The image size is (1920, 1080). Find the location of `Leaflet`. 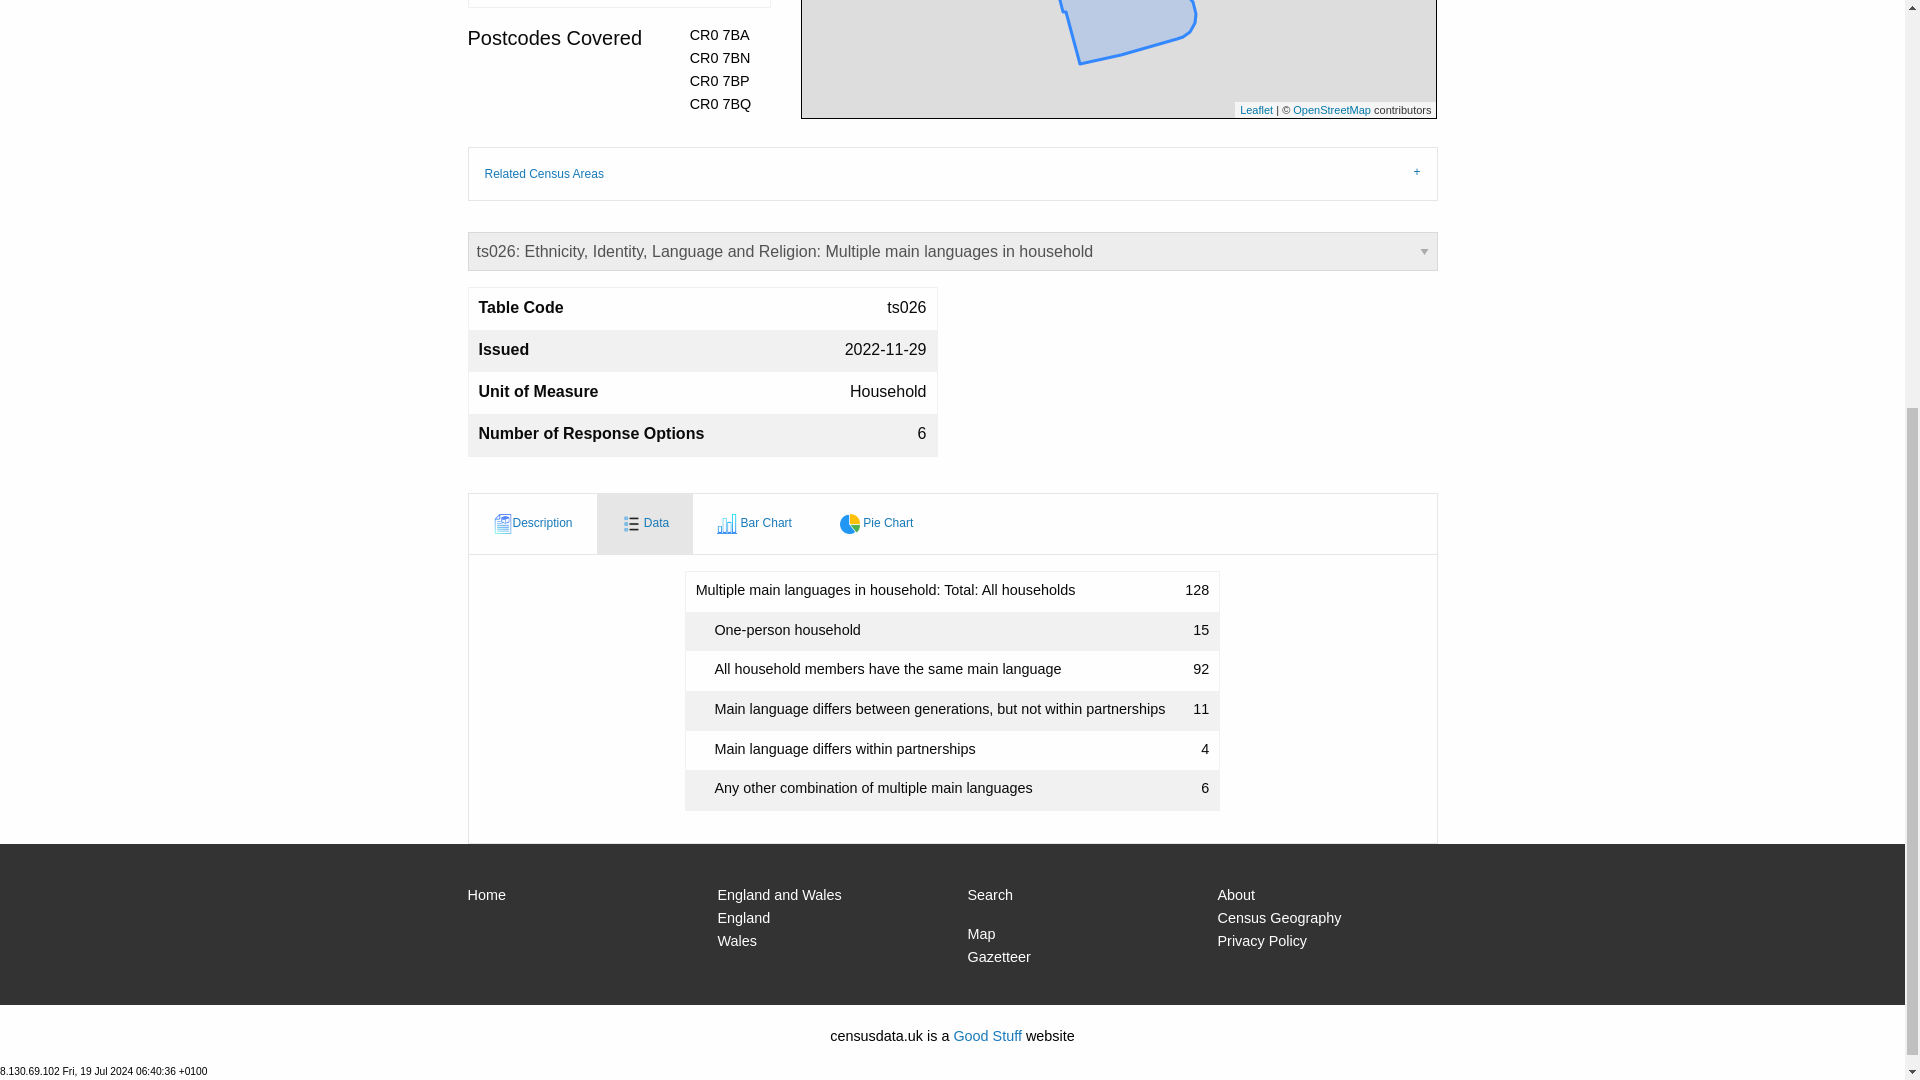

Leaflet is located at coordinates (1256, 109).